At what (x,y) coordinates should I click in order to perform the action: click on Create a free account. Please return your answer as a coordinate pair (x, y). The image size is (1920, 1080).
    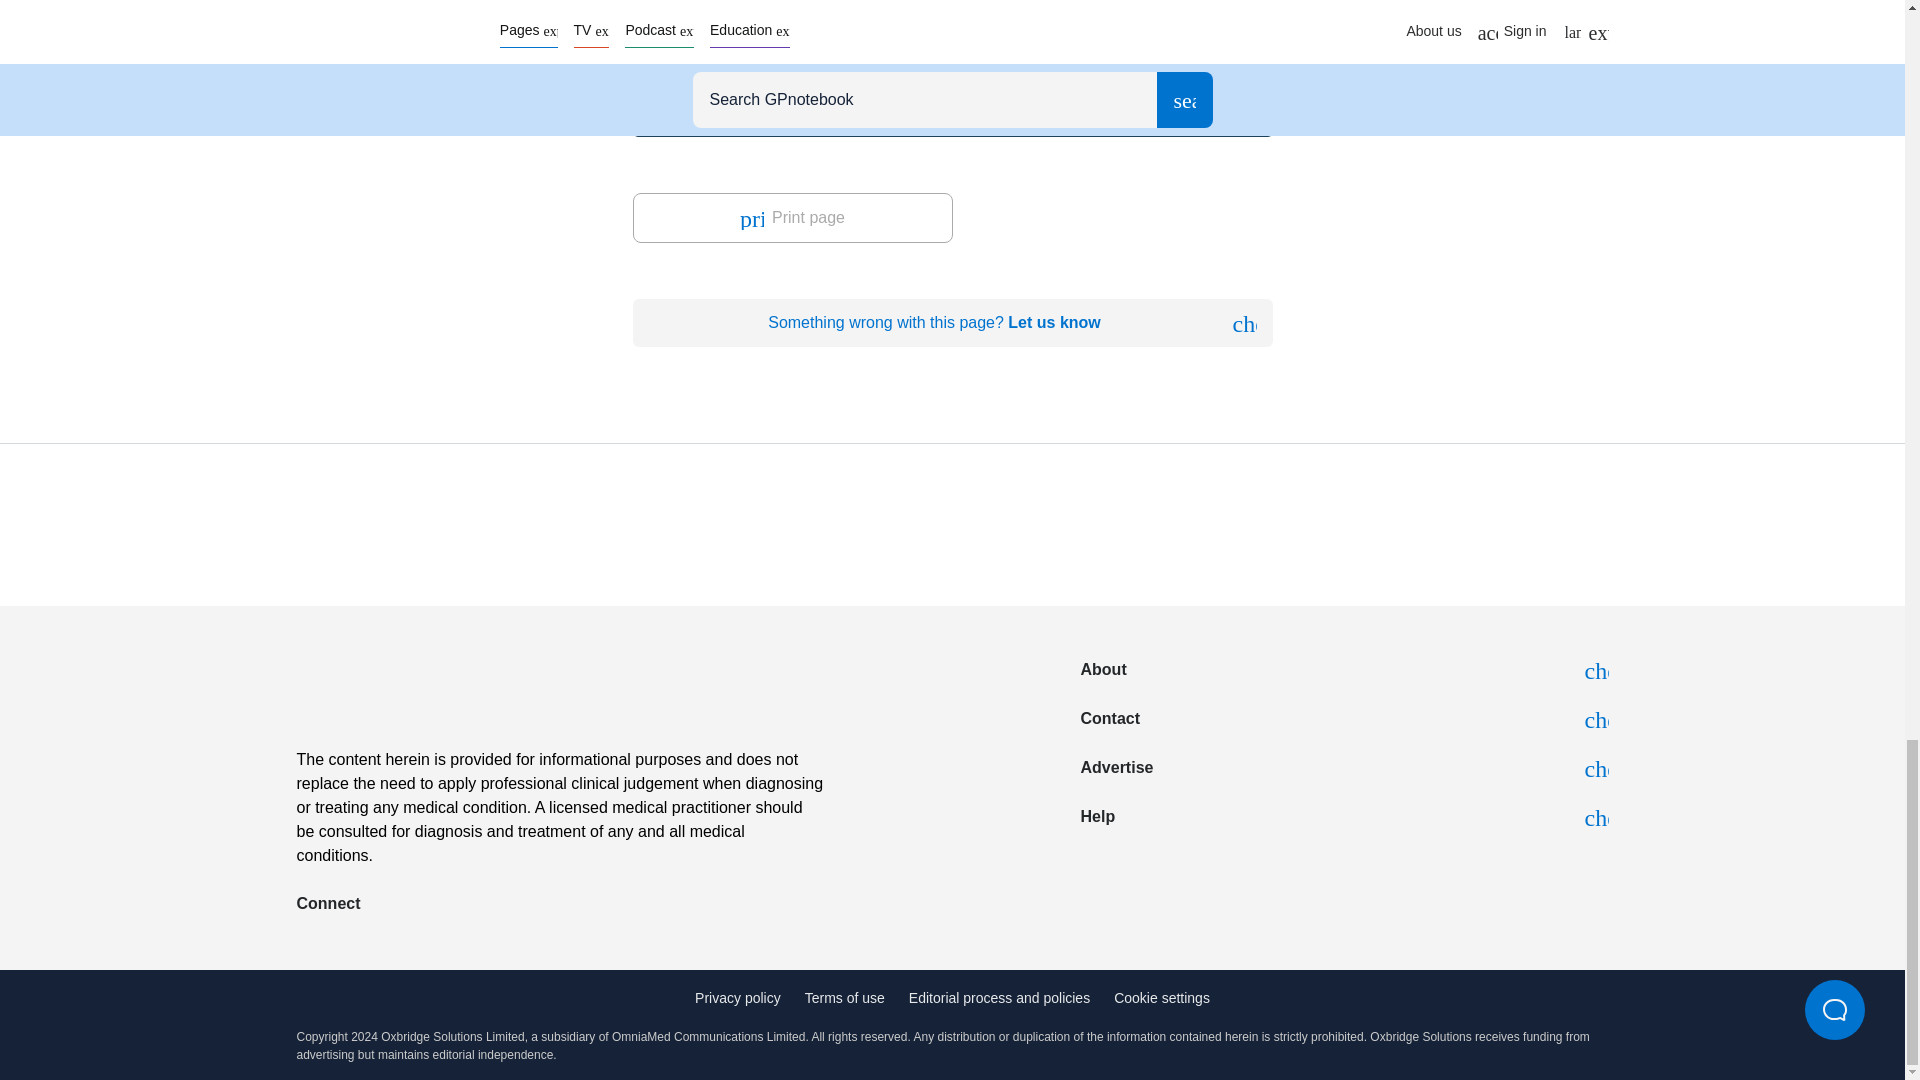
    Looking at the image, I should click on (796, 80).